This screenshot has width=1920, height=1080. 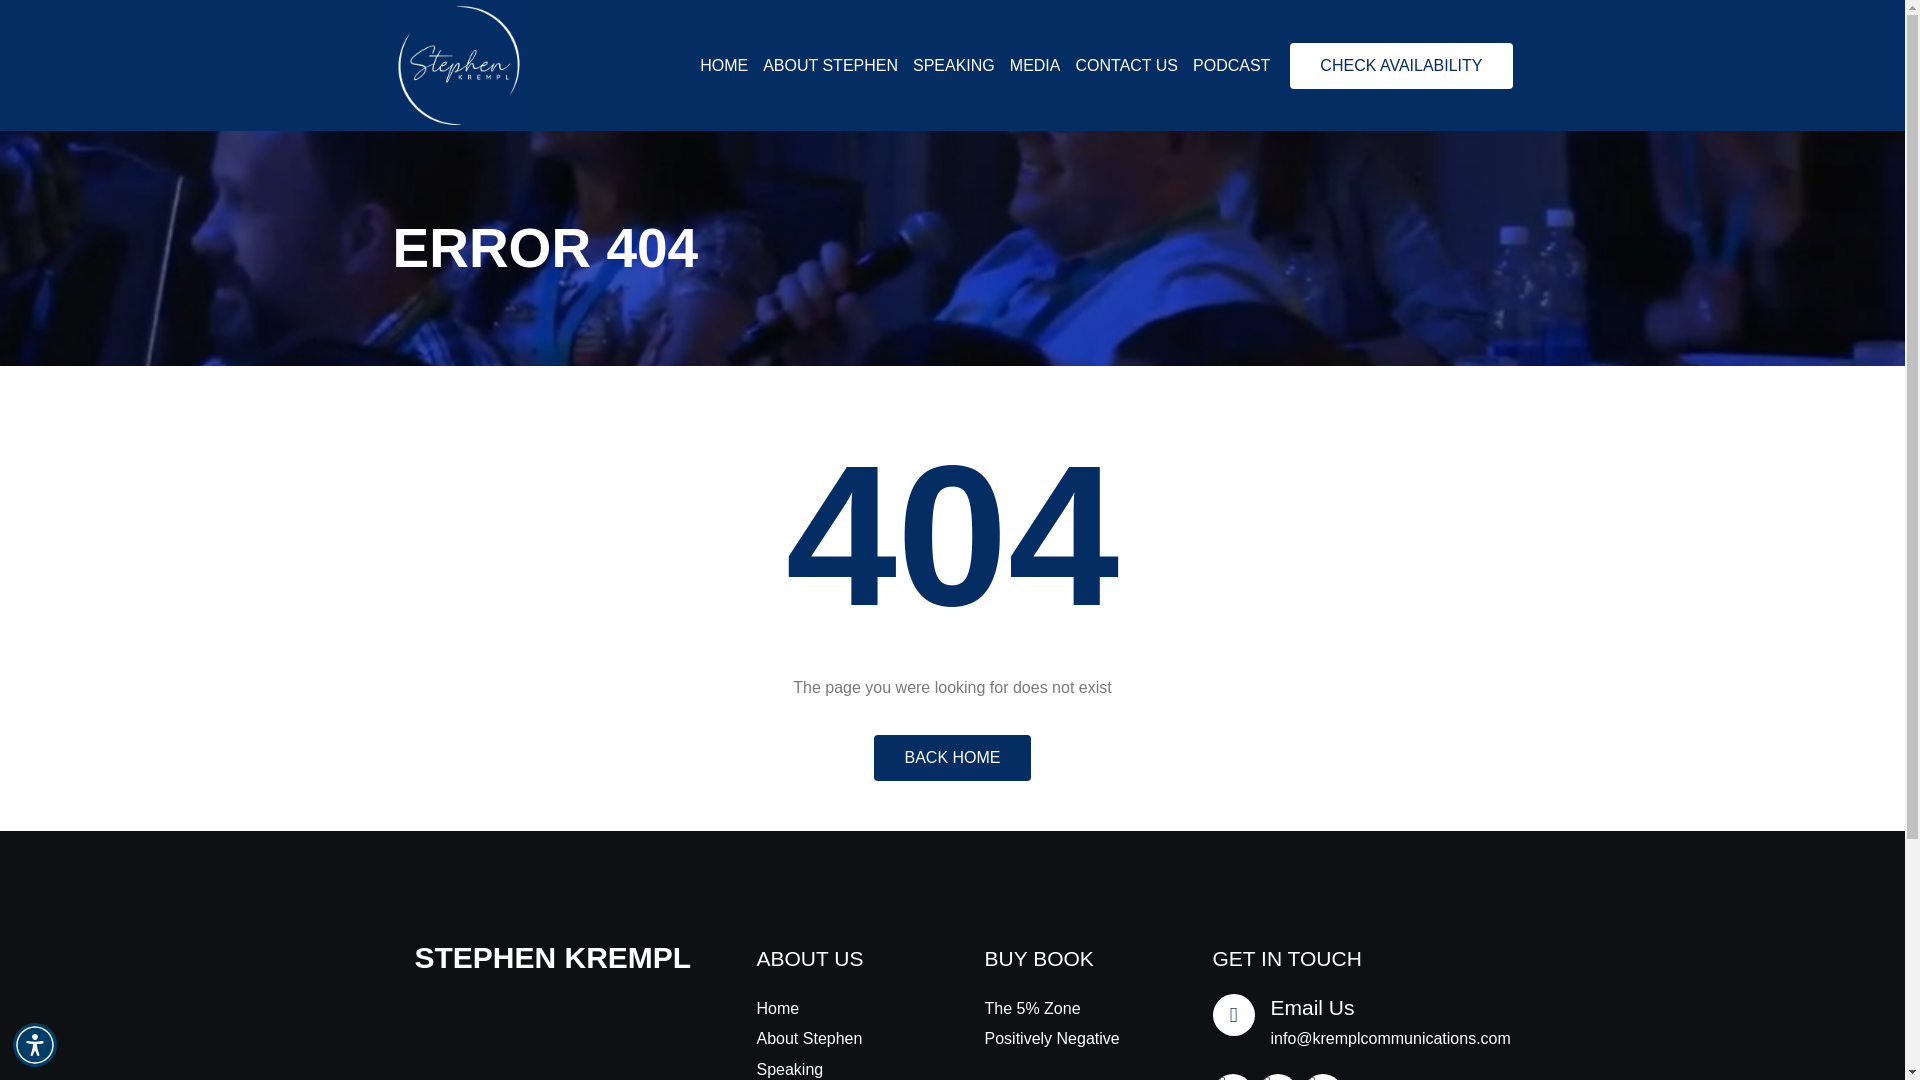 I want to click on Speaking, so click(x=838, y=1068).